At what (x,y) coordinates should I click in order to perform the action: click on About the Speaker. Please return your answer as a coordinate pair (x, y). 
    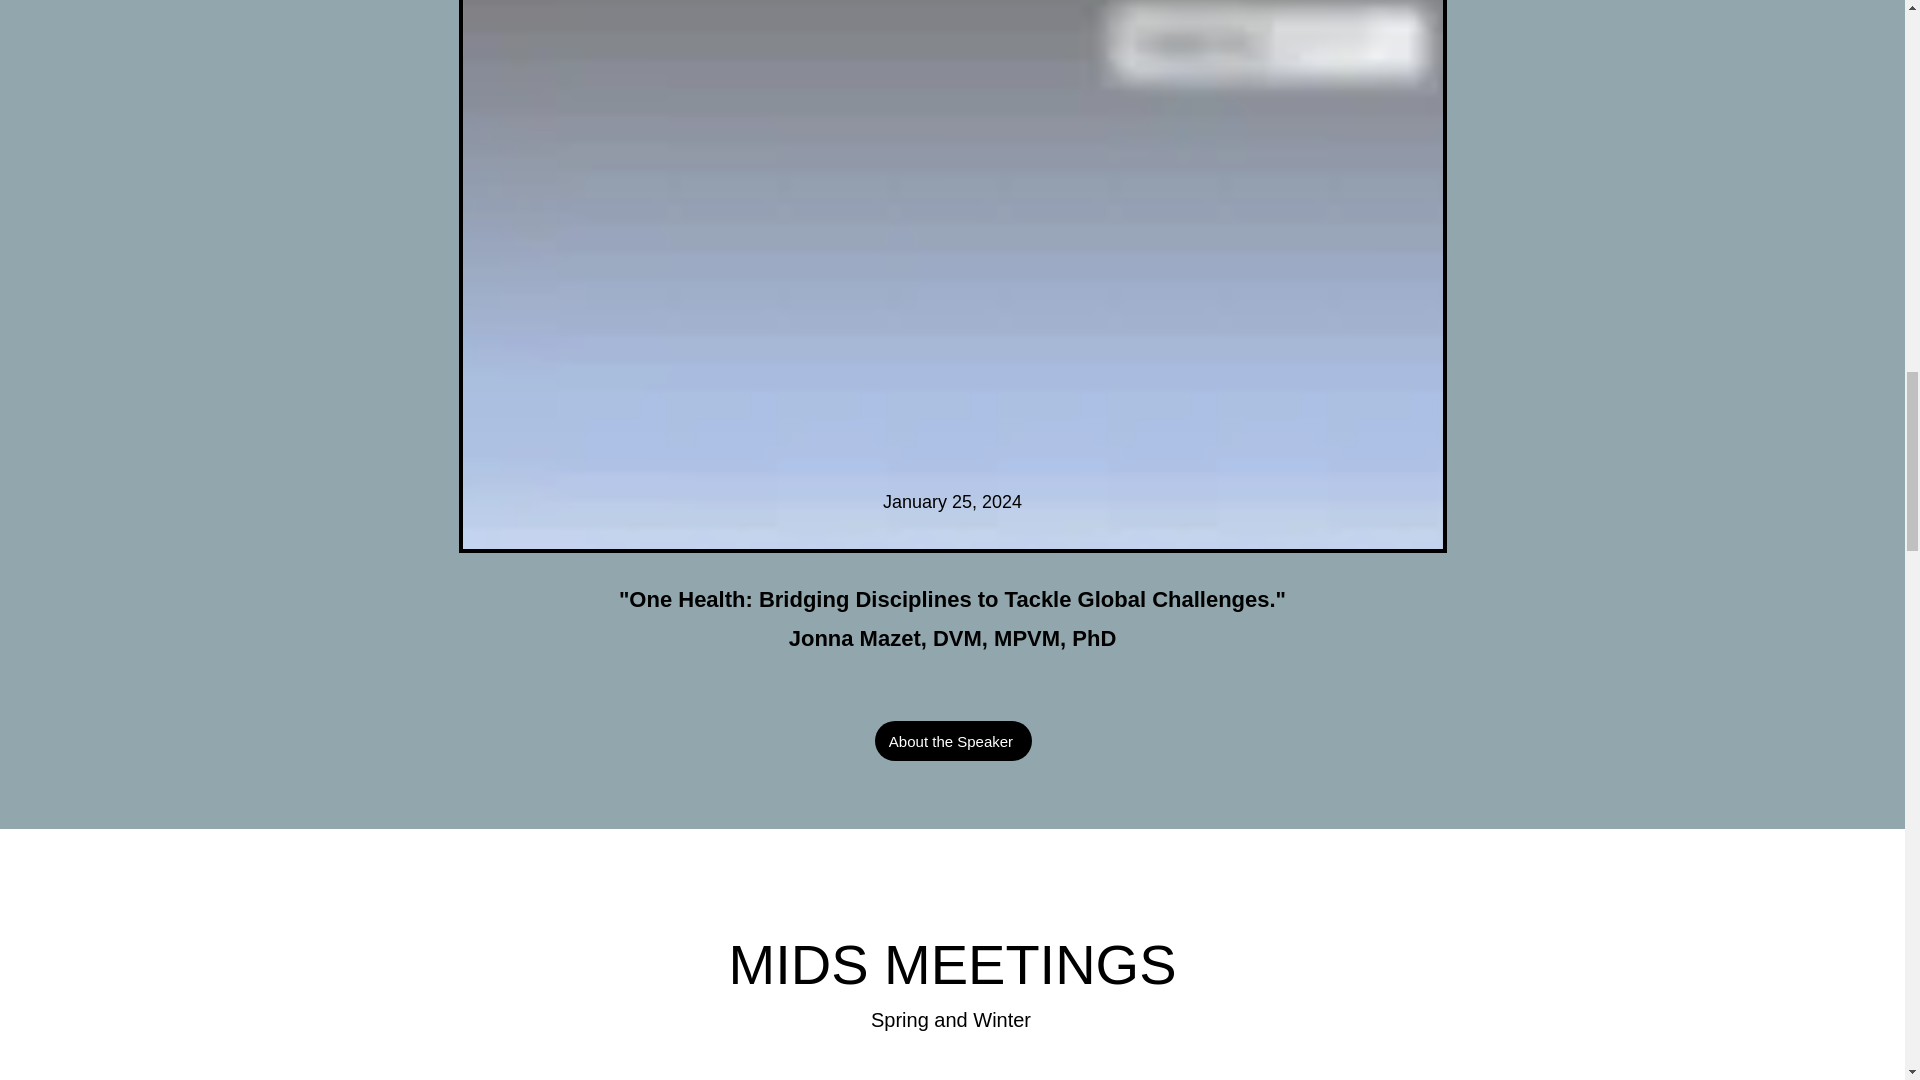
    Looking at the image, I should click on (952, 741).